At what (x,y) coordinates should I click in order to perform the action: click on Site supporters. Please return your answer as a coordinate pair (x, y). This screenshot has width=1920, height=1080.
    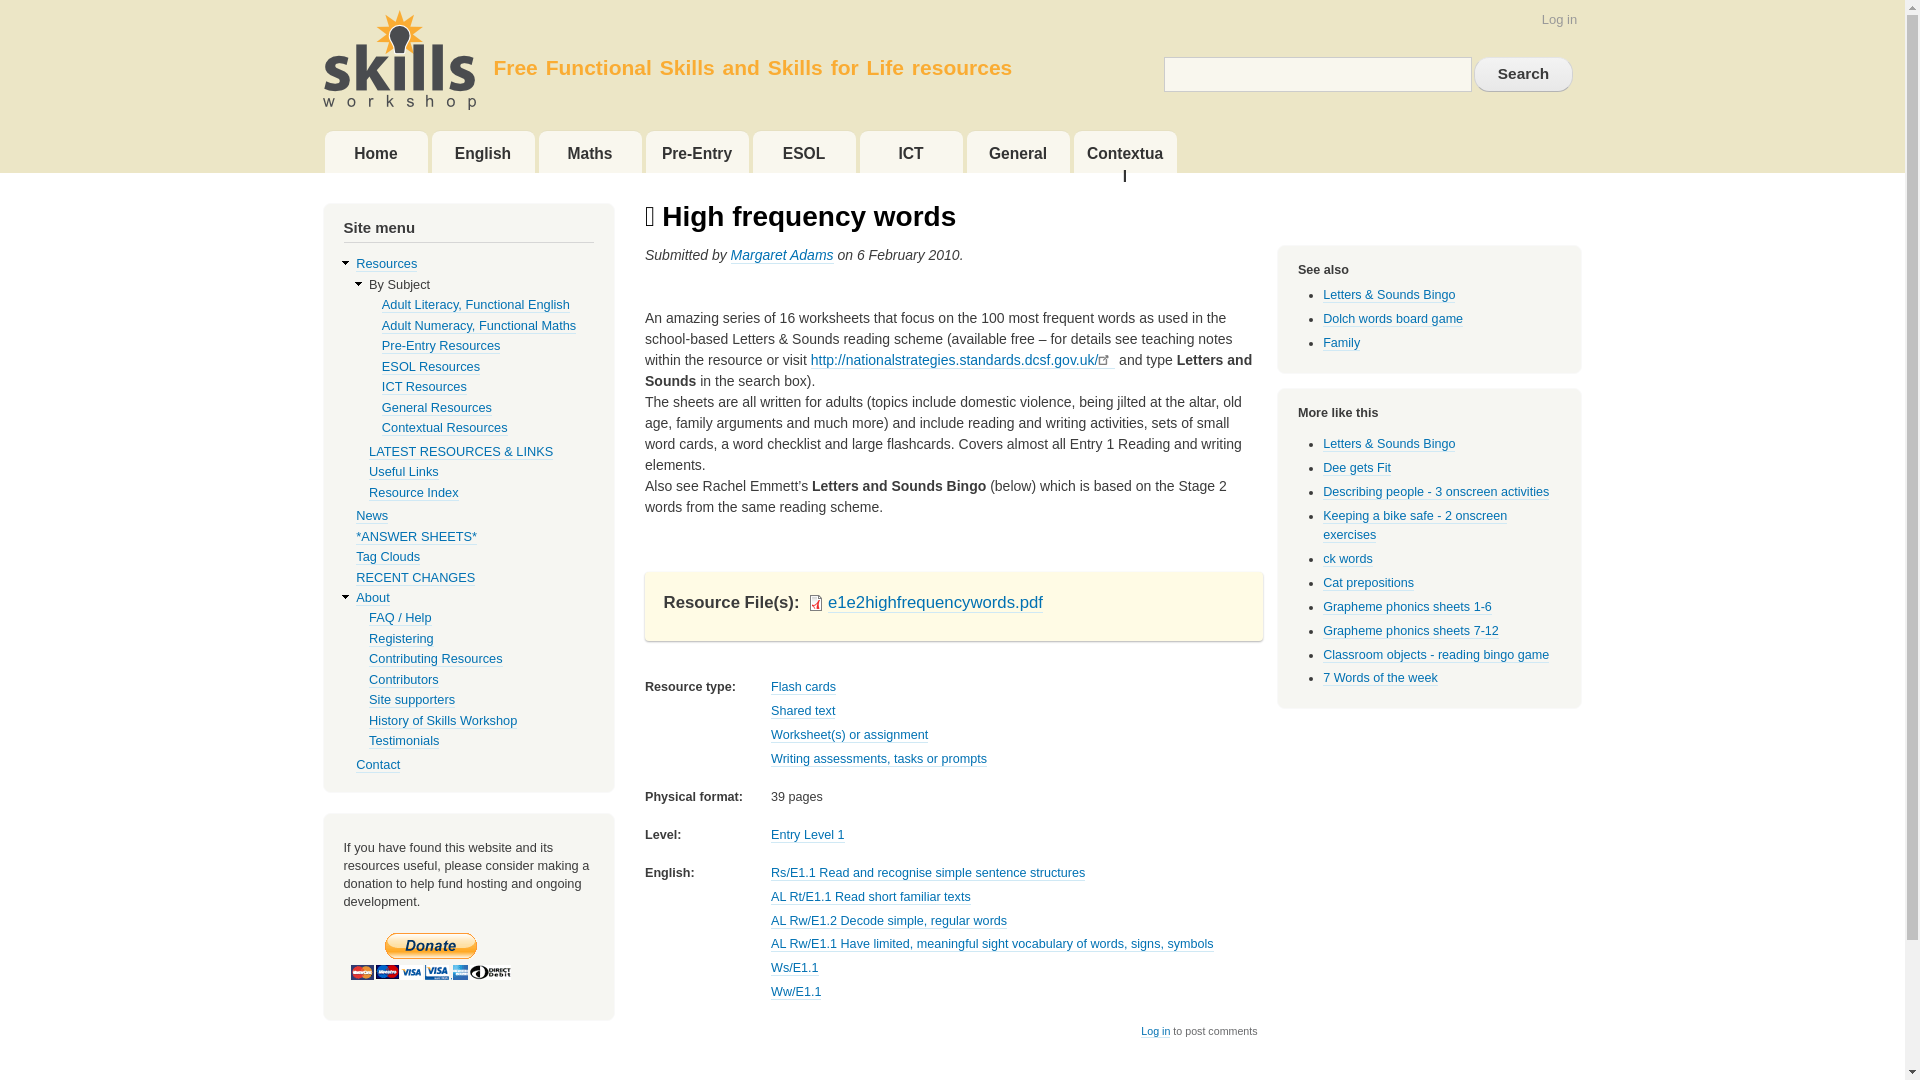
    Looking at the image, I should click on (412, 700).